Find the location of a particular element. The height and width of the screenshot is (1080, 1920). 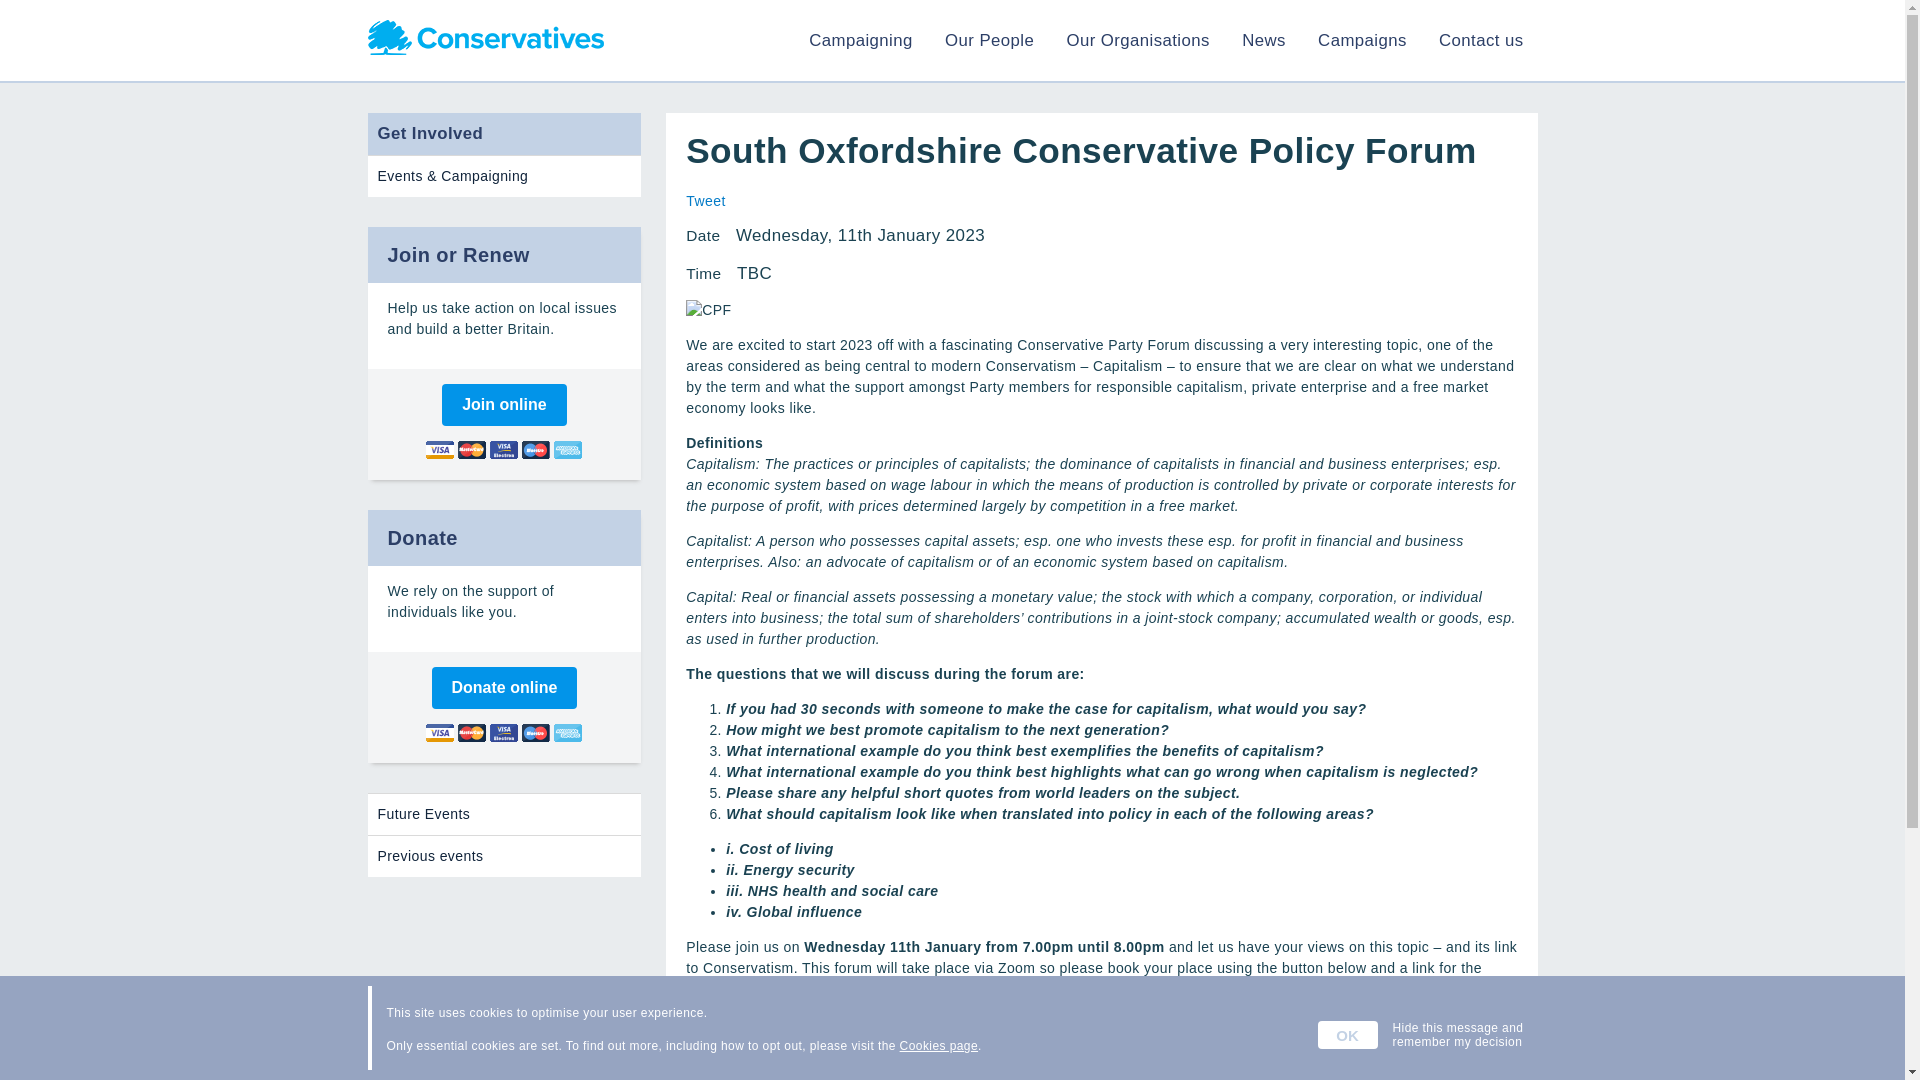

Our Organisations is located at coordinates (1137, 40).